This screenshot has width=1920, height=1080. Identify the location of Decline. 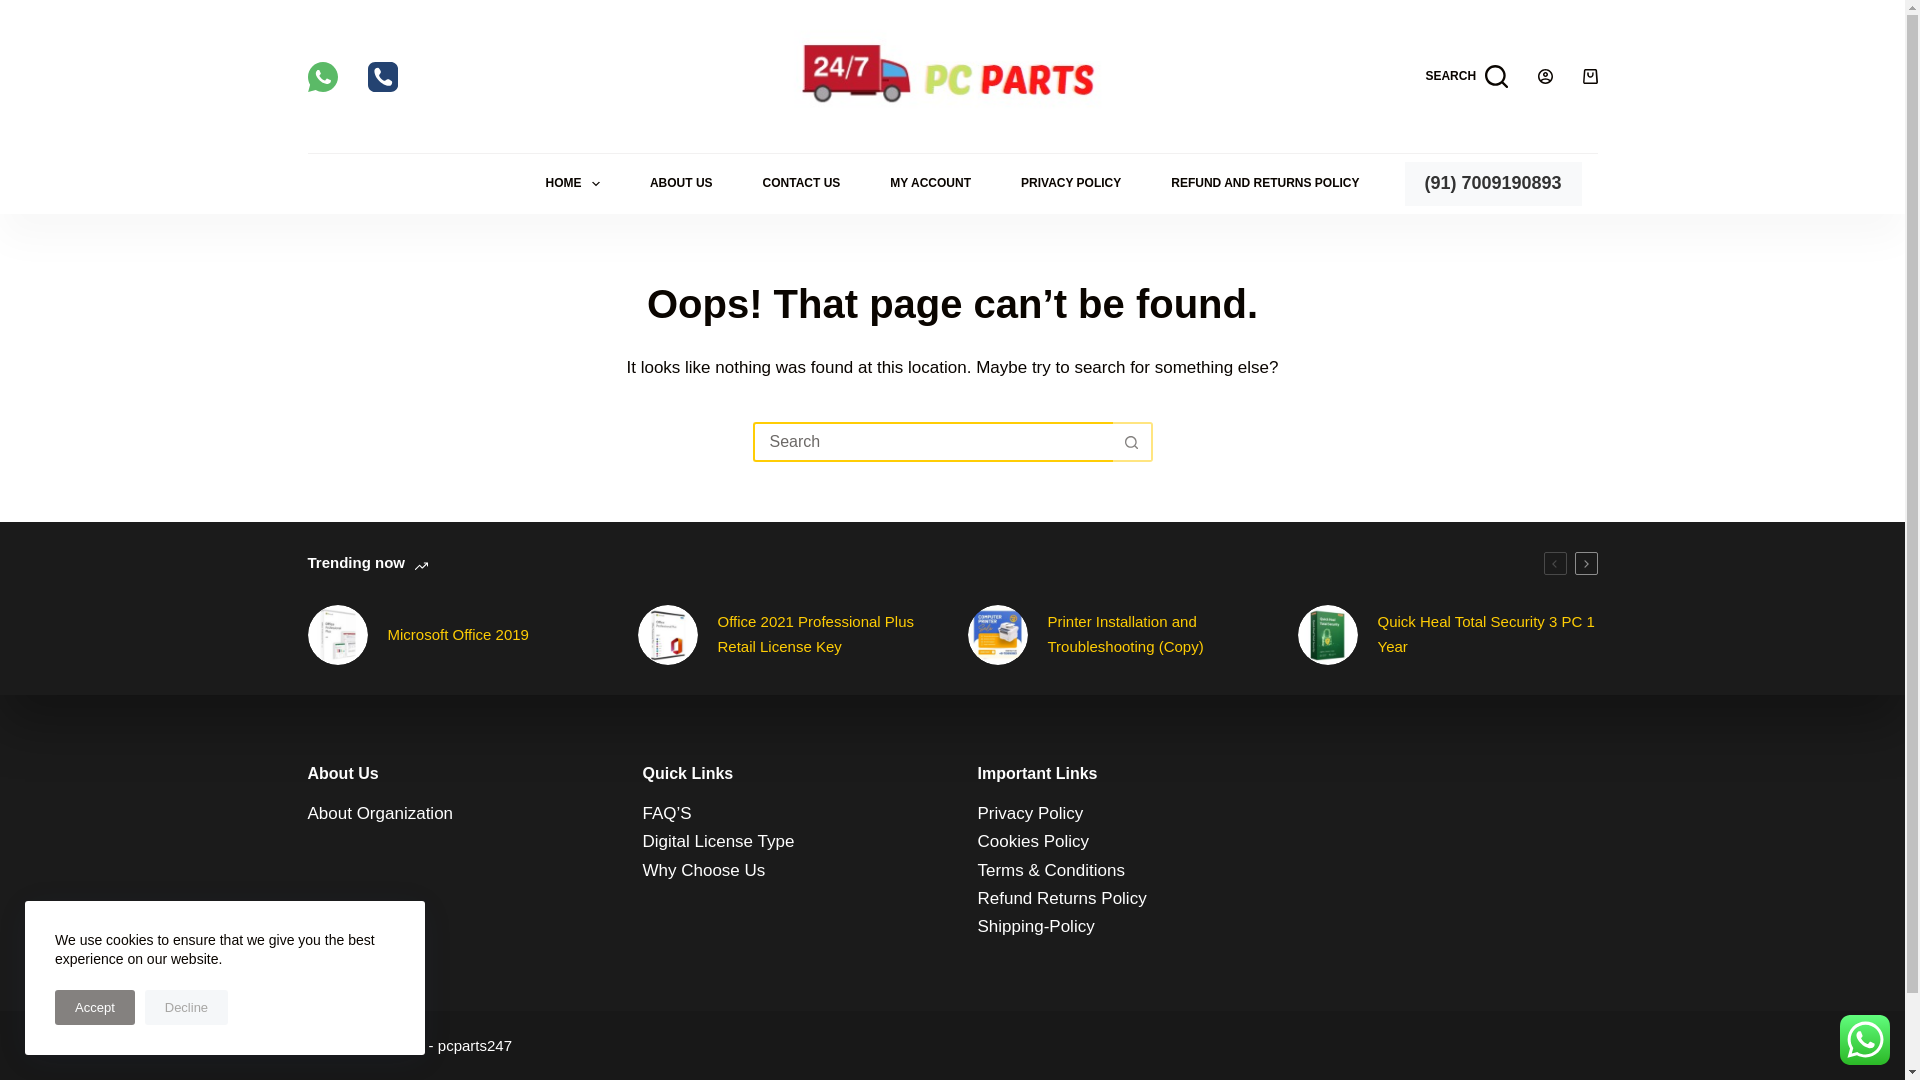
(186, 1007).